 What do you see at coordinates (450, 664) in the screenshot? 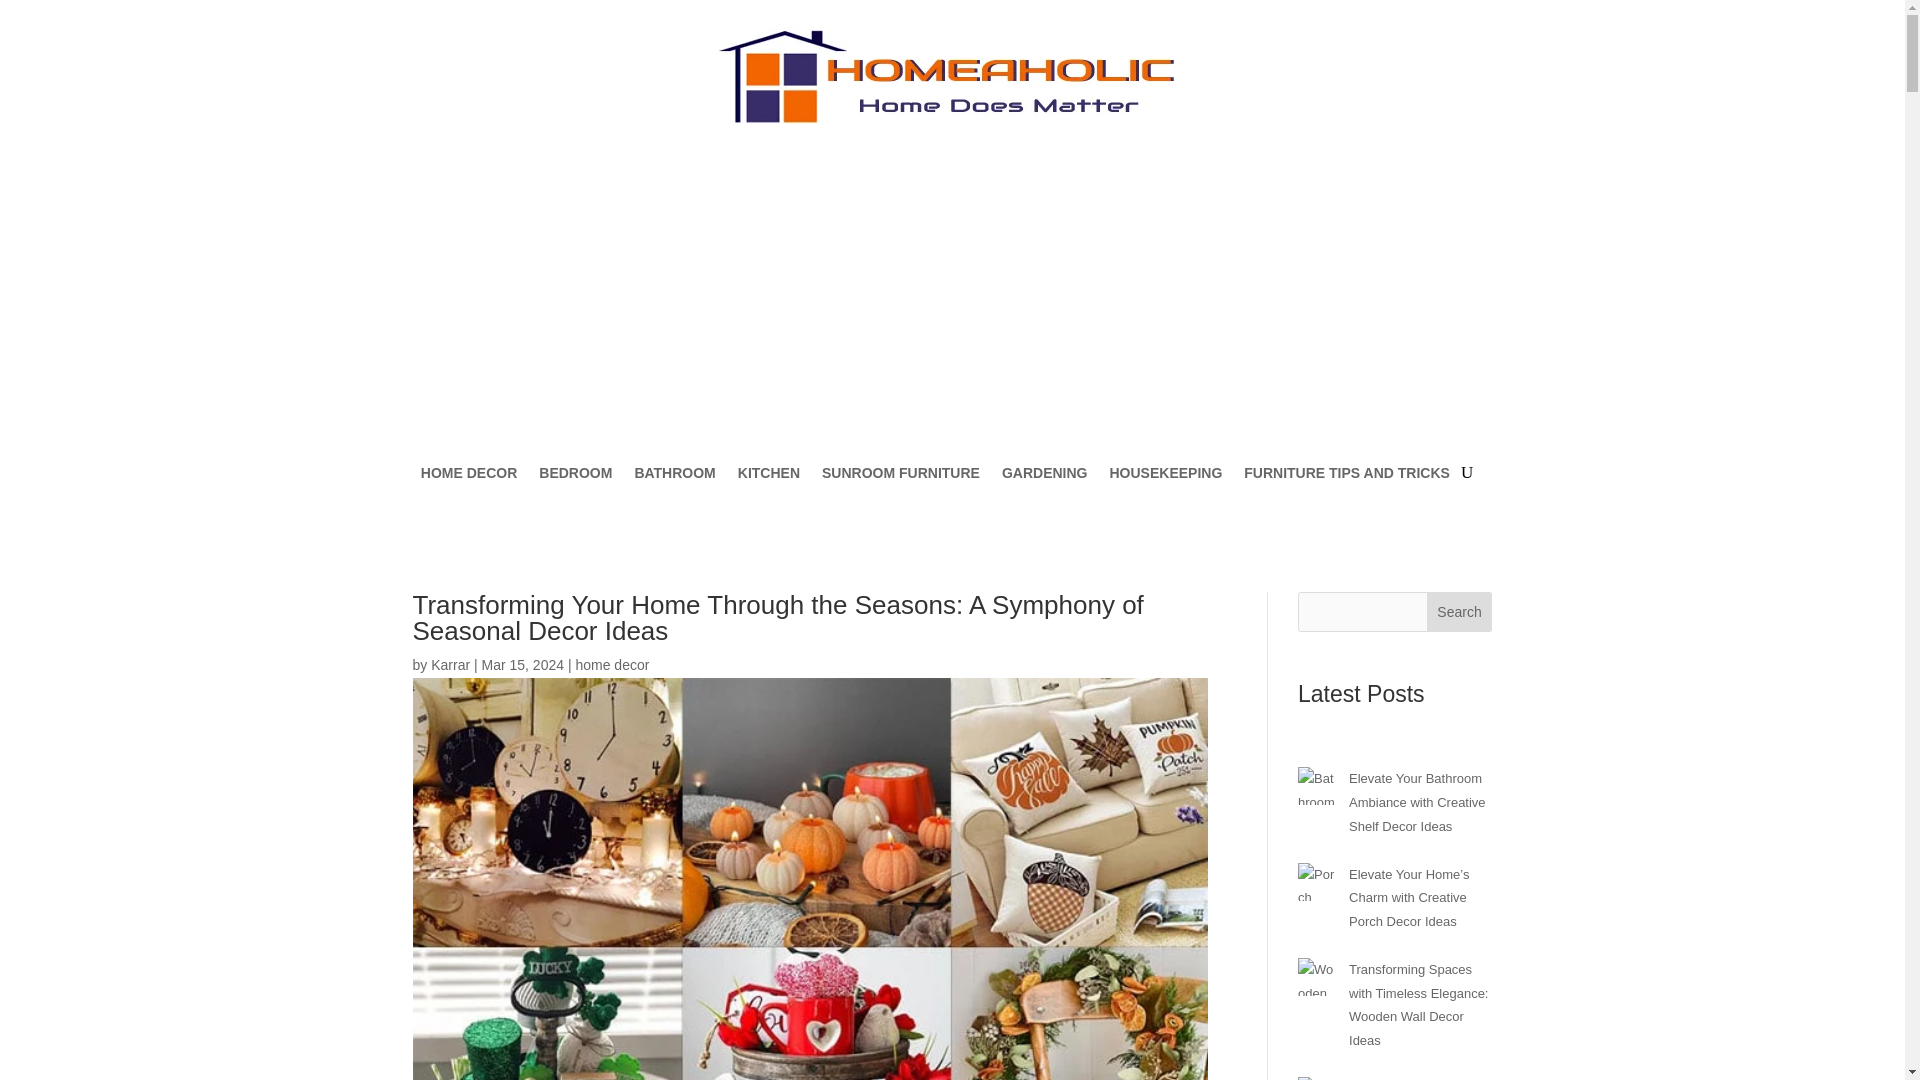
I see `Karrar` at bounding box center [450, 664].